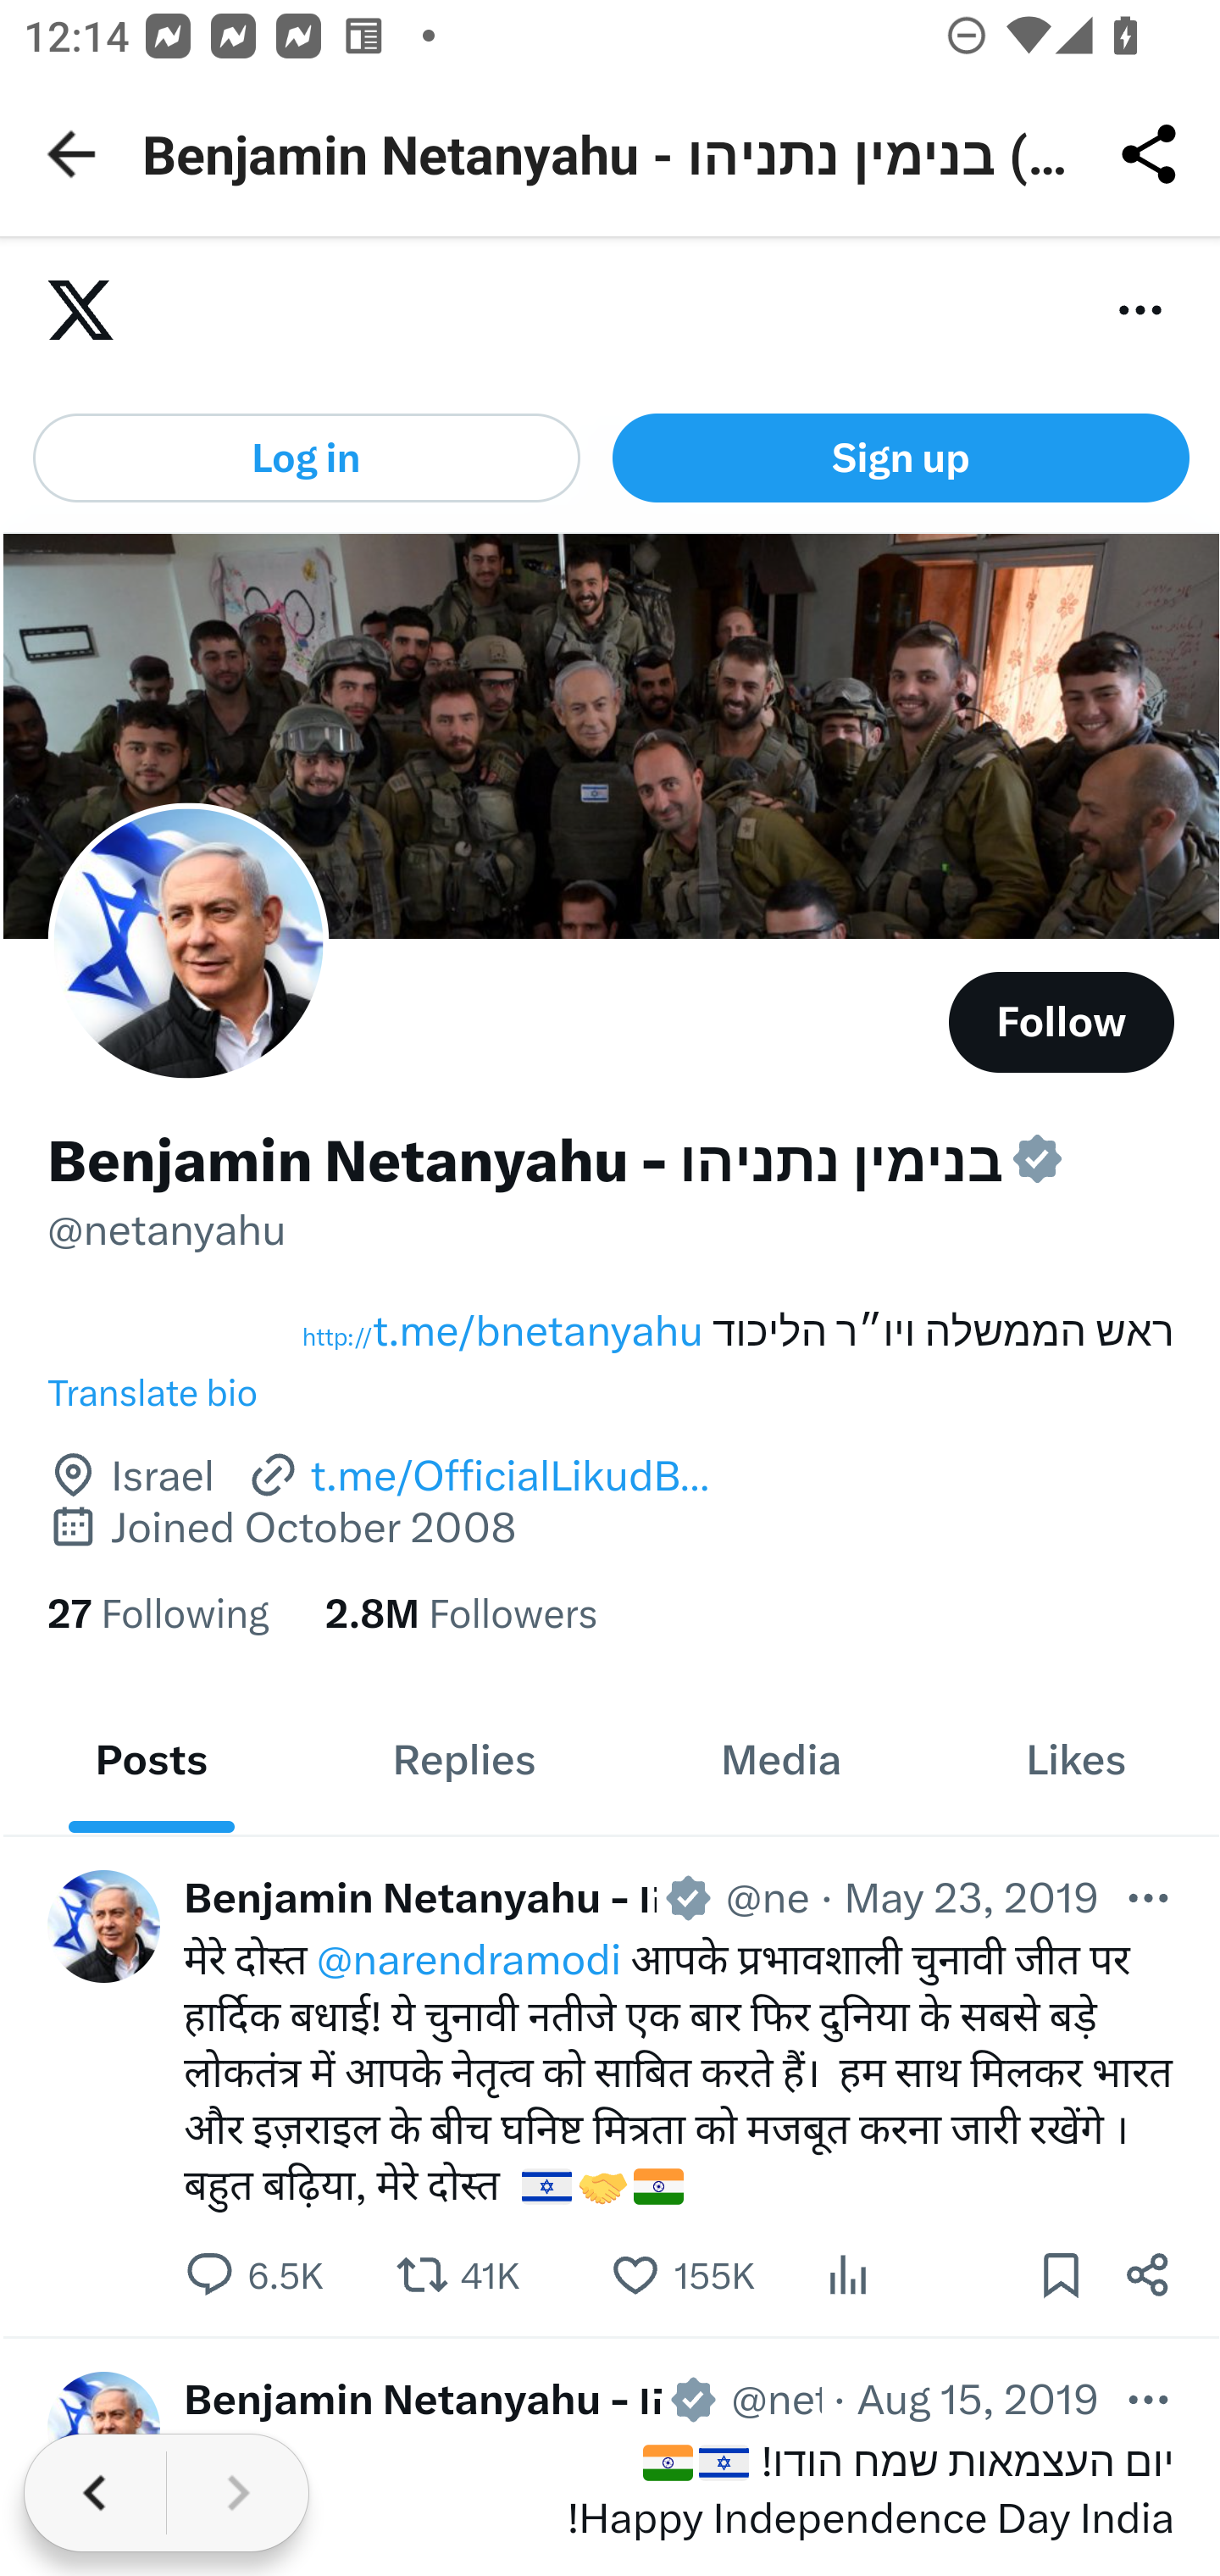  What do you see at coordinates (612, 1393) in the screenshot?
I see `Translate bio` at bounding box center [612, 1393].